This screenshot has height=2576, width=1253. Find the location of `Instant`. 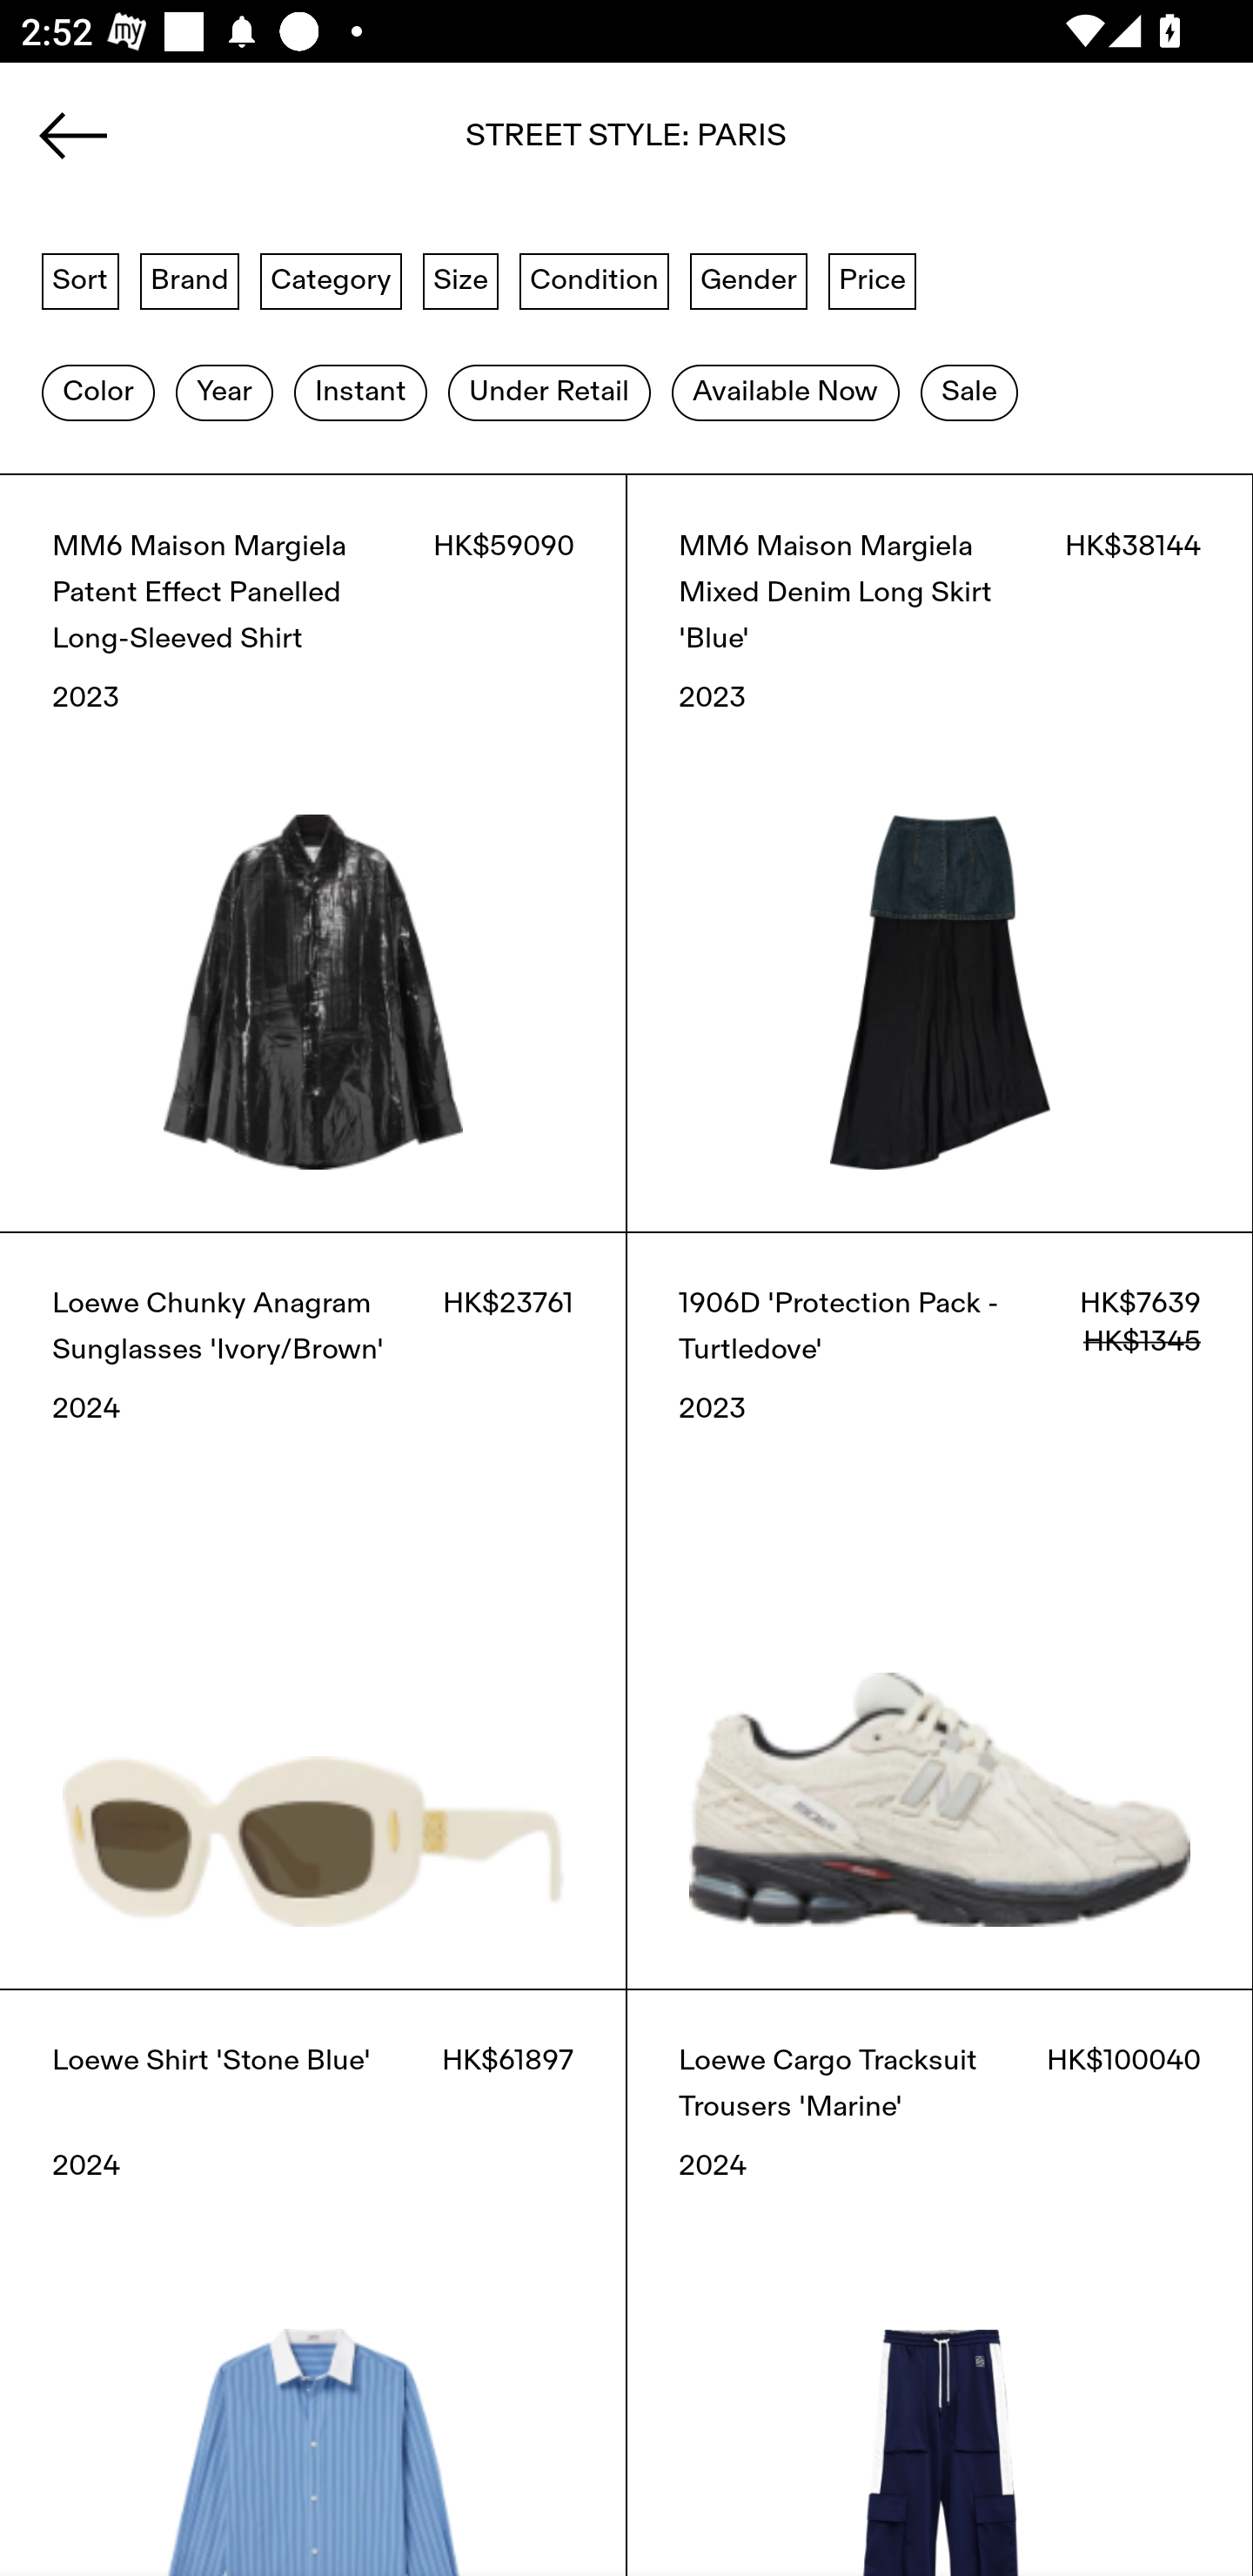

Instant is located at coordinates (360, 392).